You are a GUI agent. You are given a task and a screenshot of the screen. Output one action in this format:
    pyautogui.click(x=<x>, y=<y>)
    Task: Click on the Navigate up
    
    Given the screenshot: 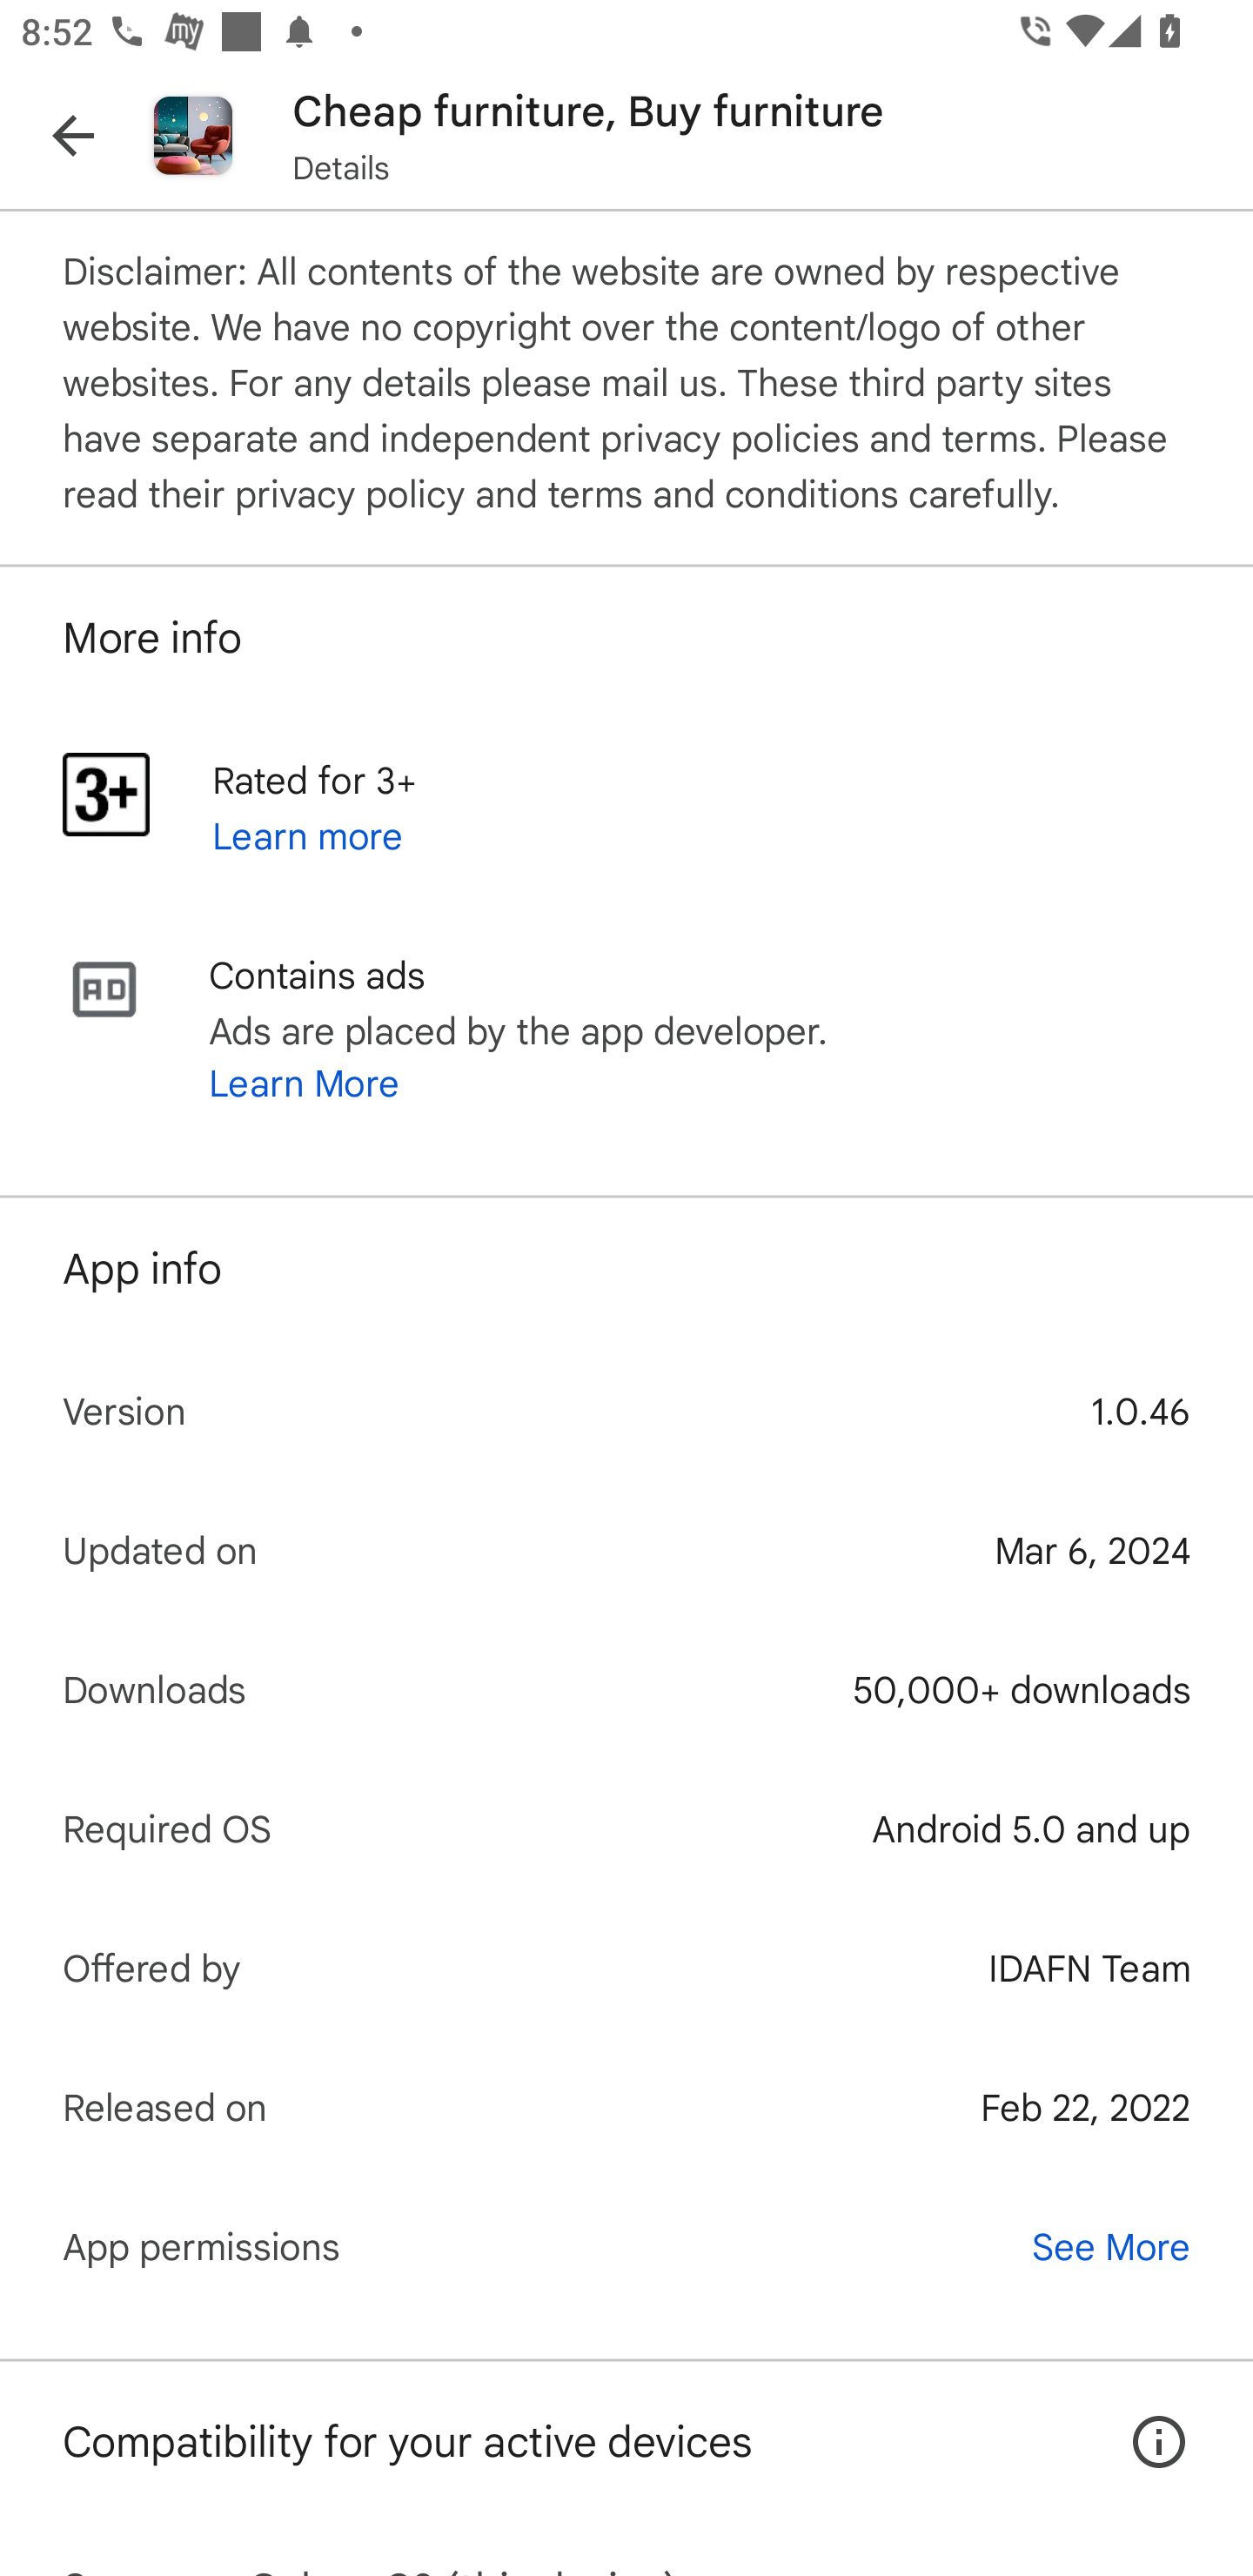 What is the action you would take?
    pyautogui.click(x=73, y=135)
    